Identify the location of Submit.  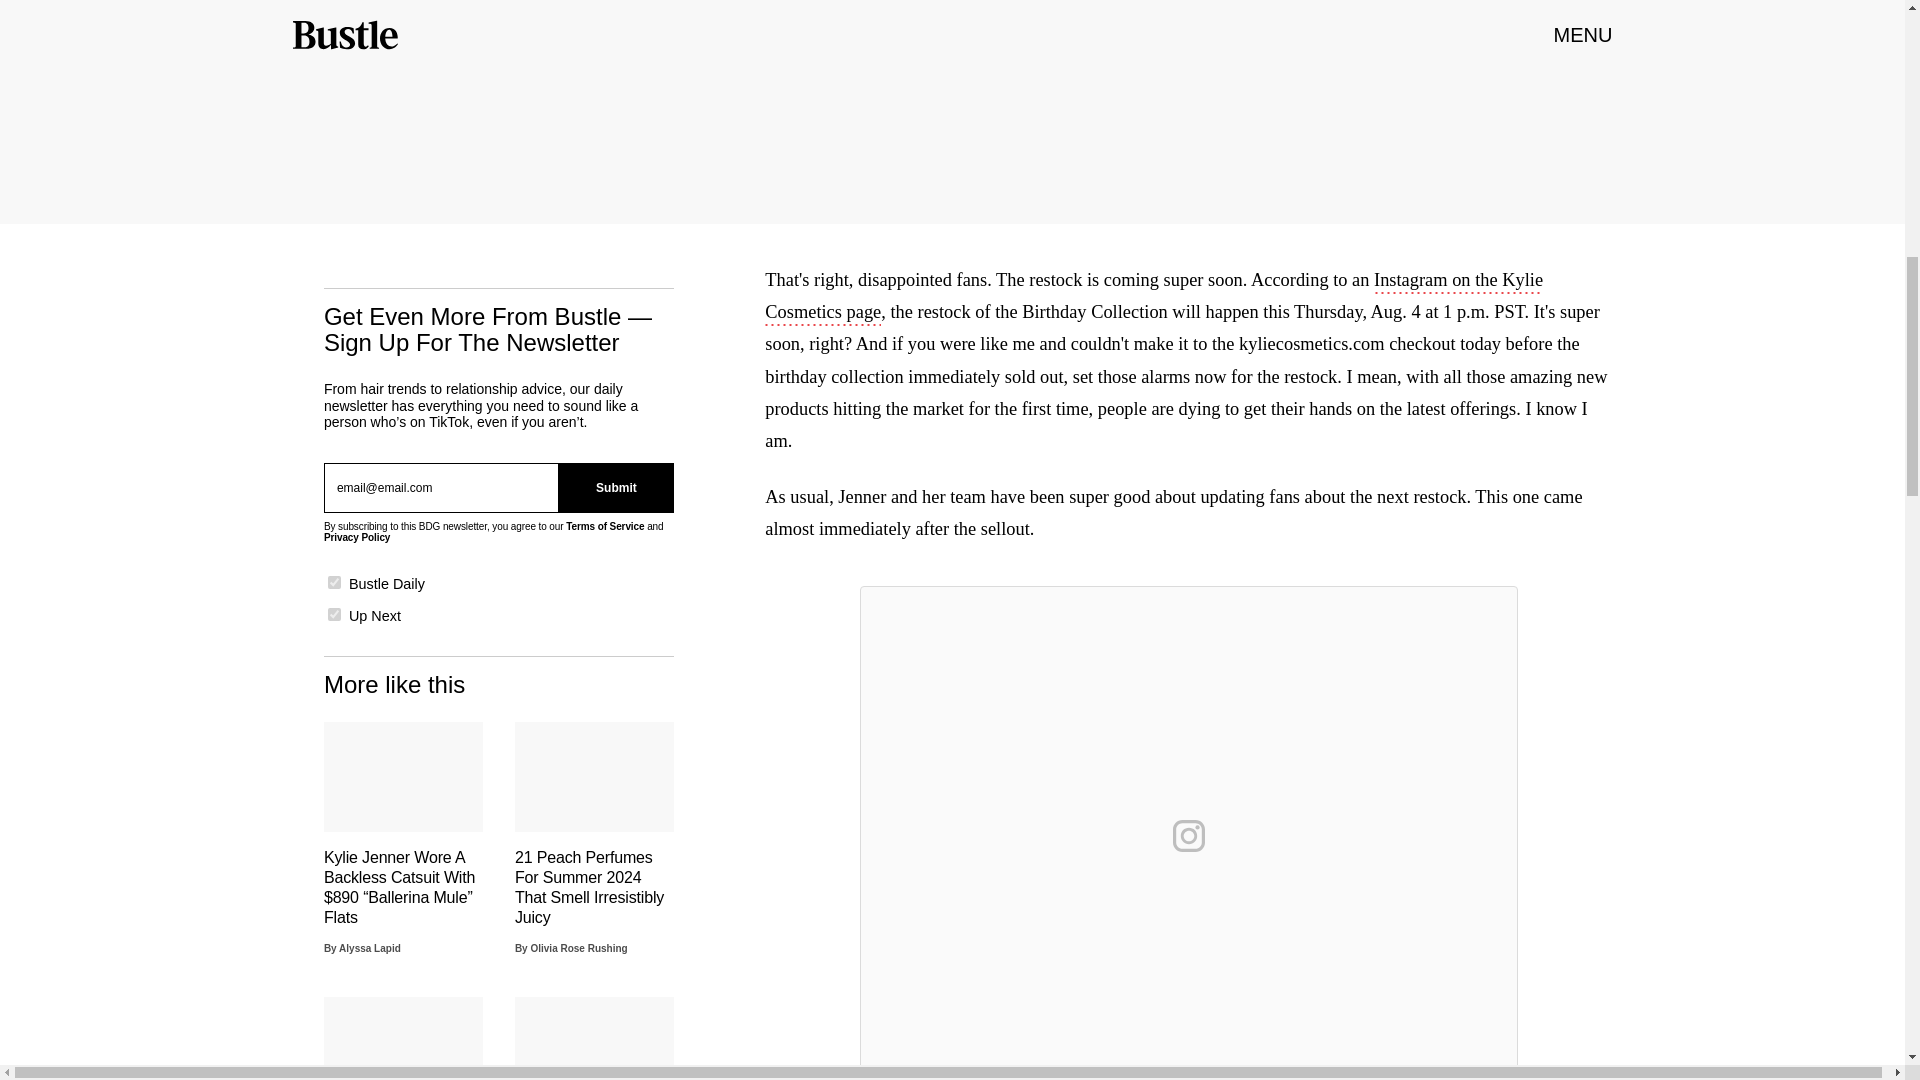
(616, 488).